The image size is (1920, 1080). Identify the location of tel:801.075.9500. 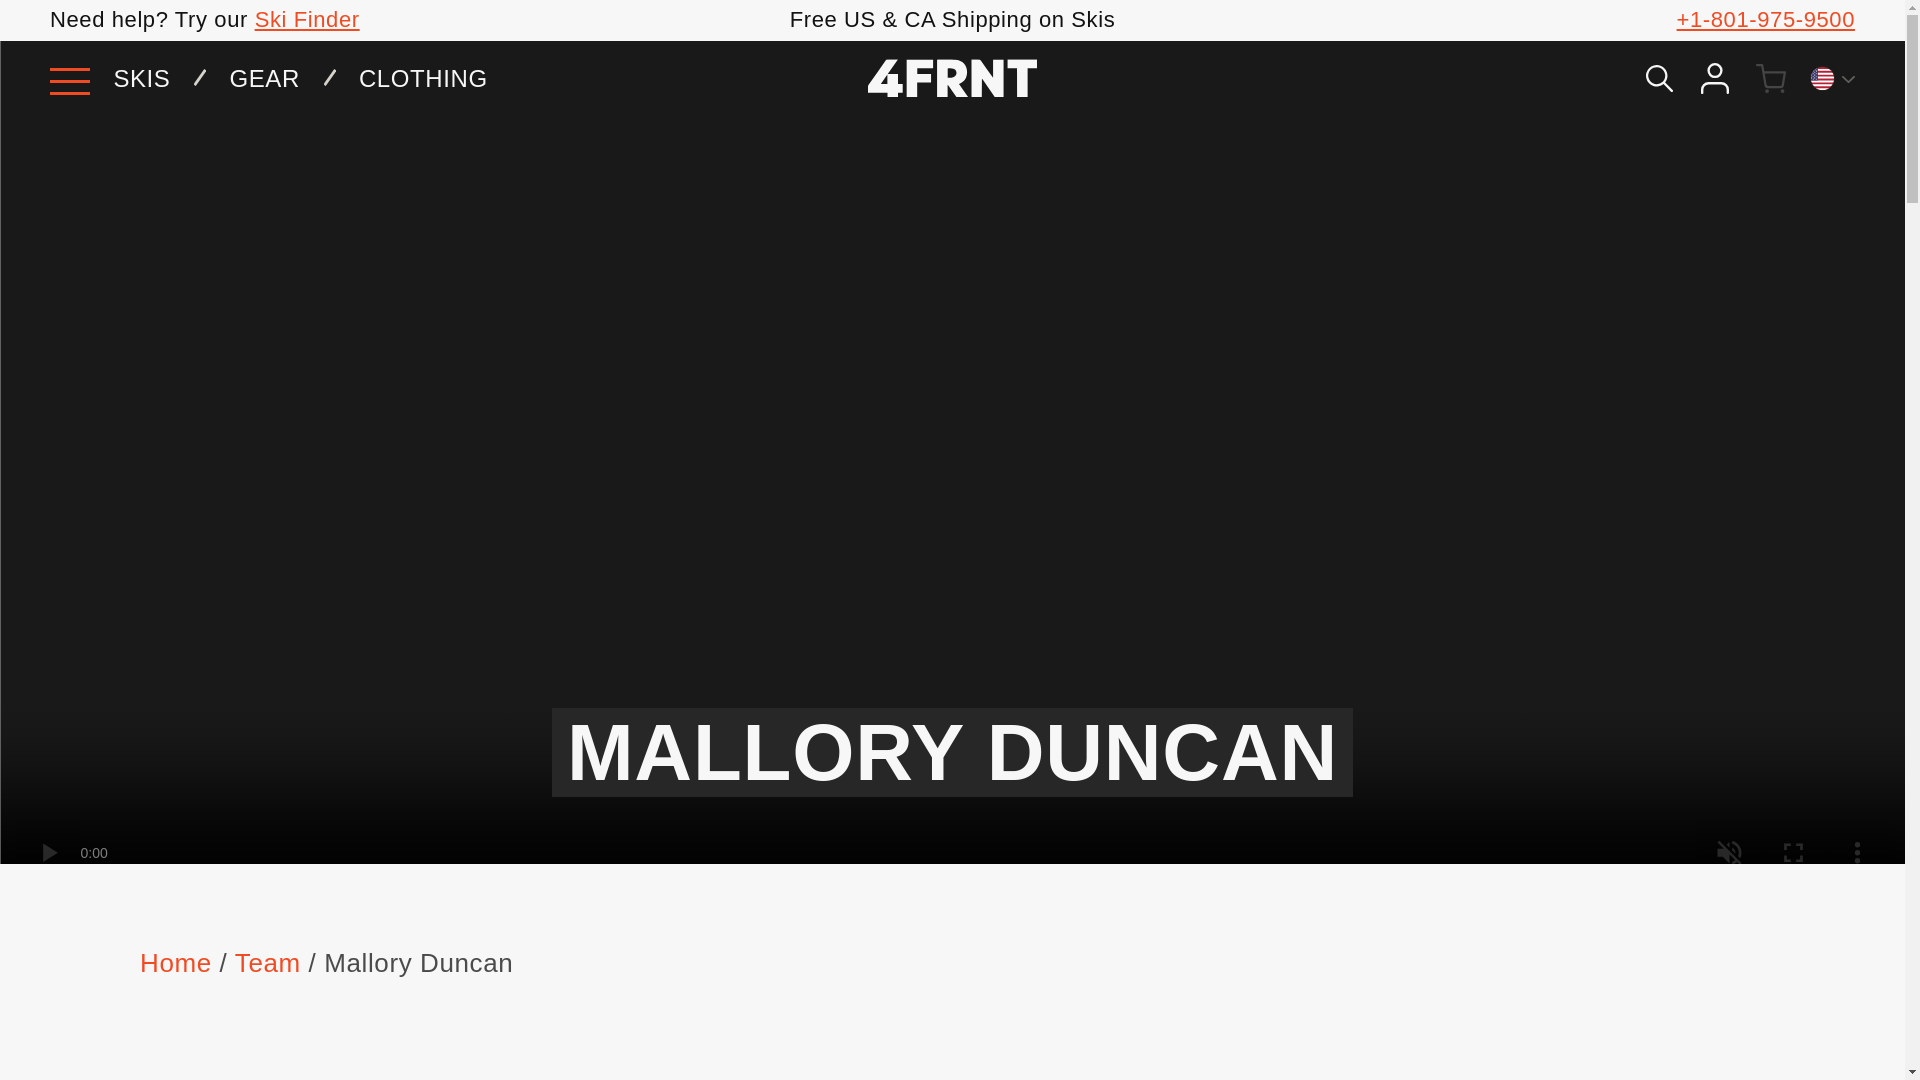
(1765, 19).